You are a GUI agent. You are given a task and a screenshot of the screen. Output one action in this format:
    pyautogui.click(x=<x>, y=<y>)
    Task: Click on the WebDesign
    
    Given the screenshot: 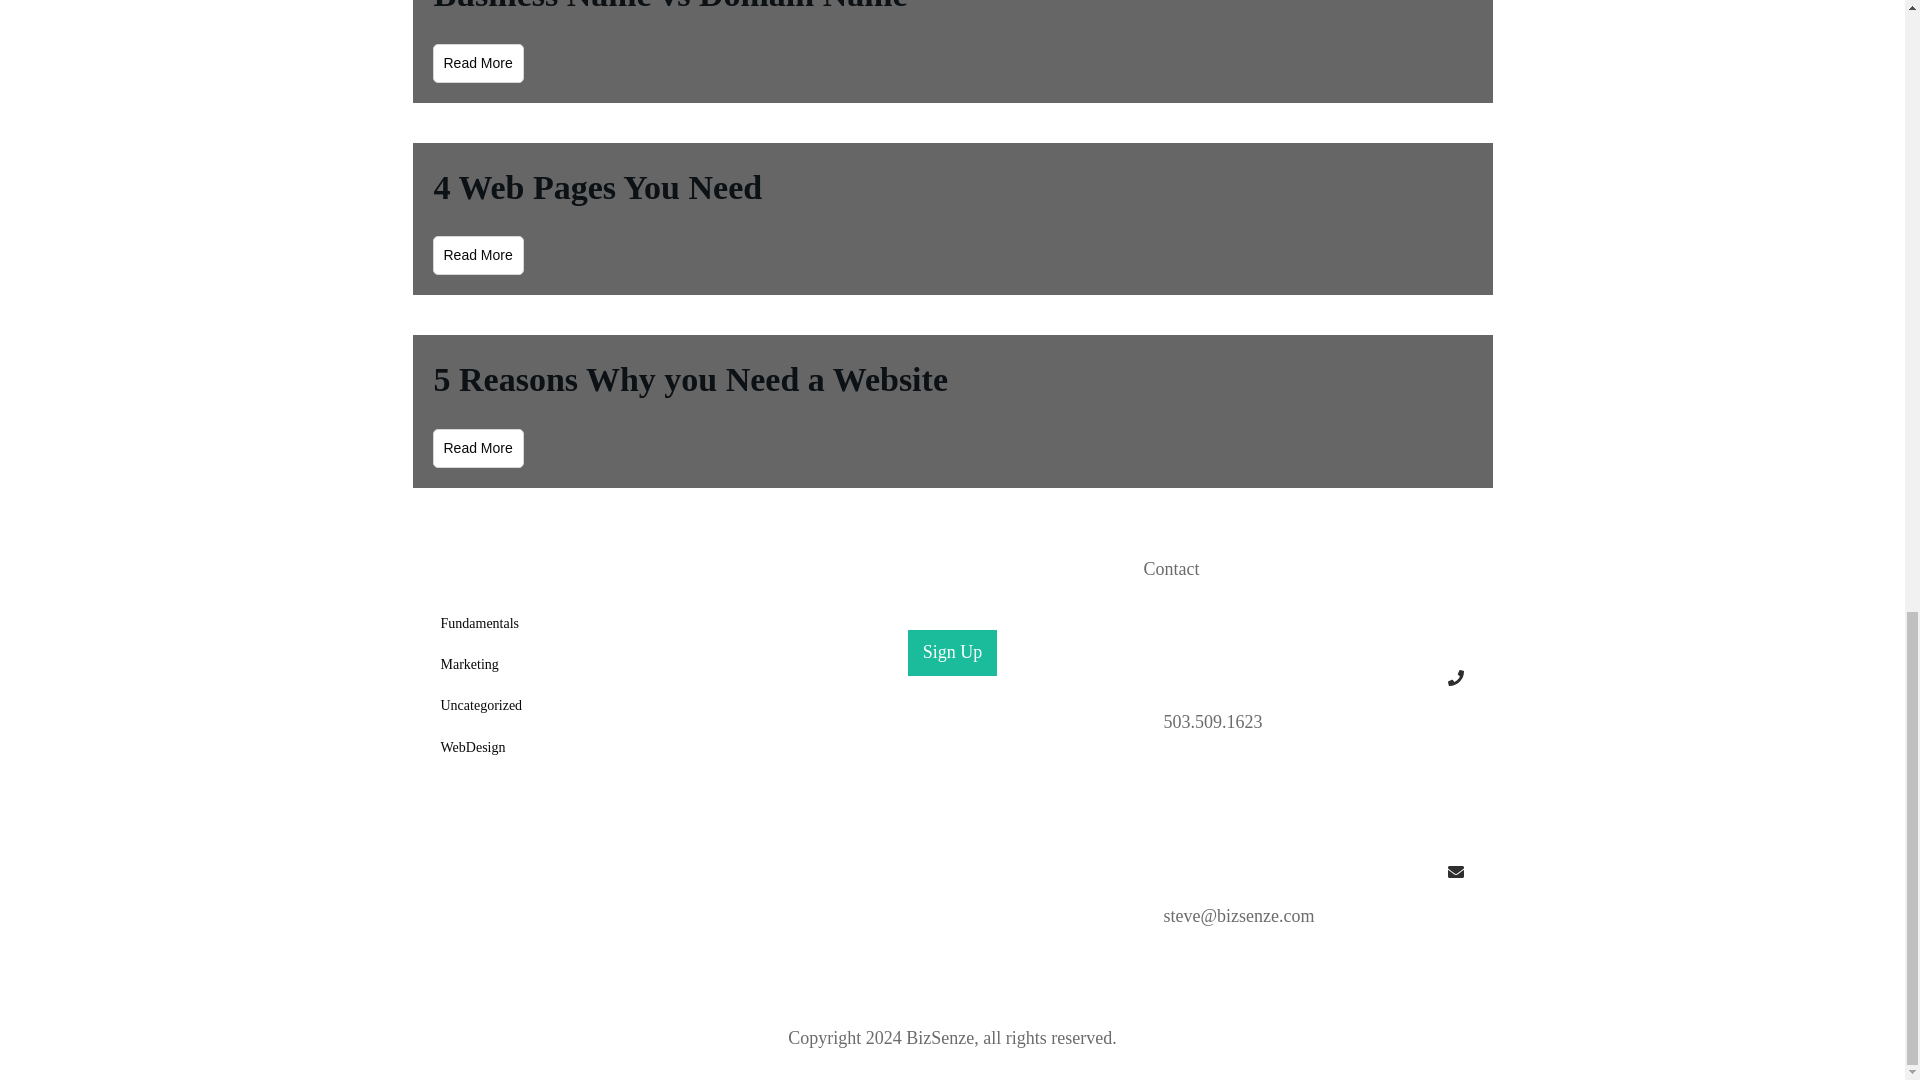 What is the action you would take?
    pyautogui.click(x=472, y=748)
    